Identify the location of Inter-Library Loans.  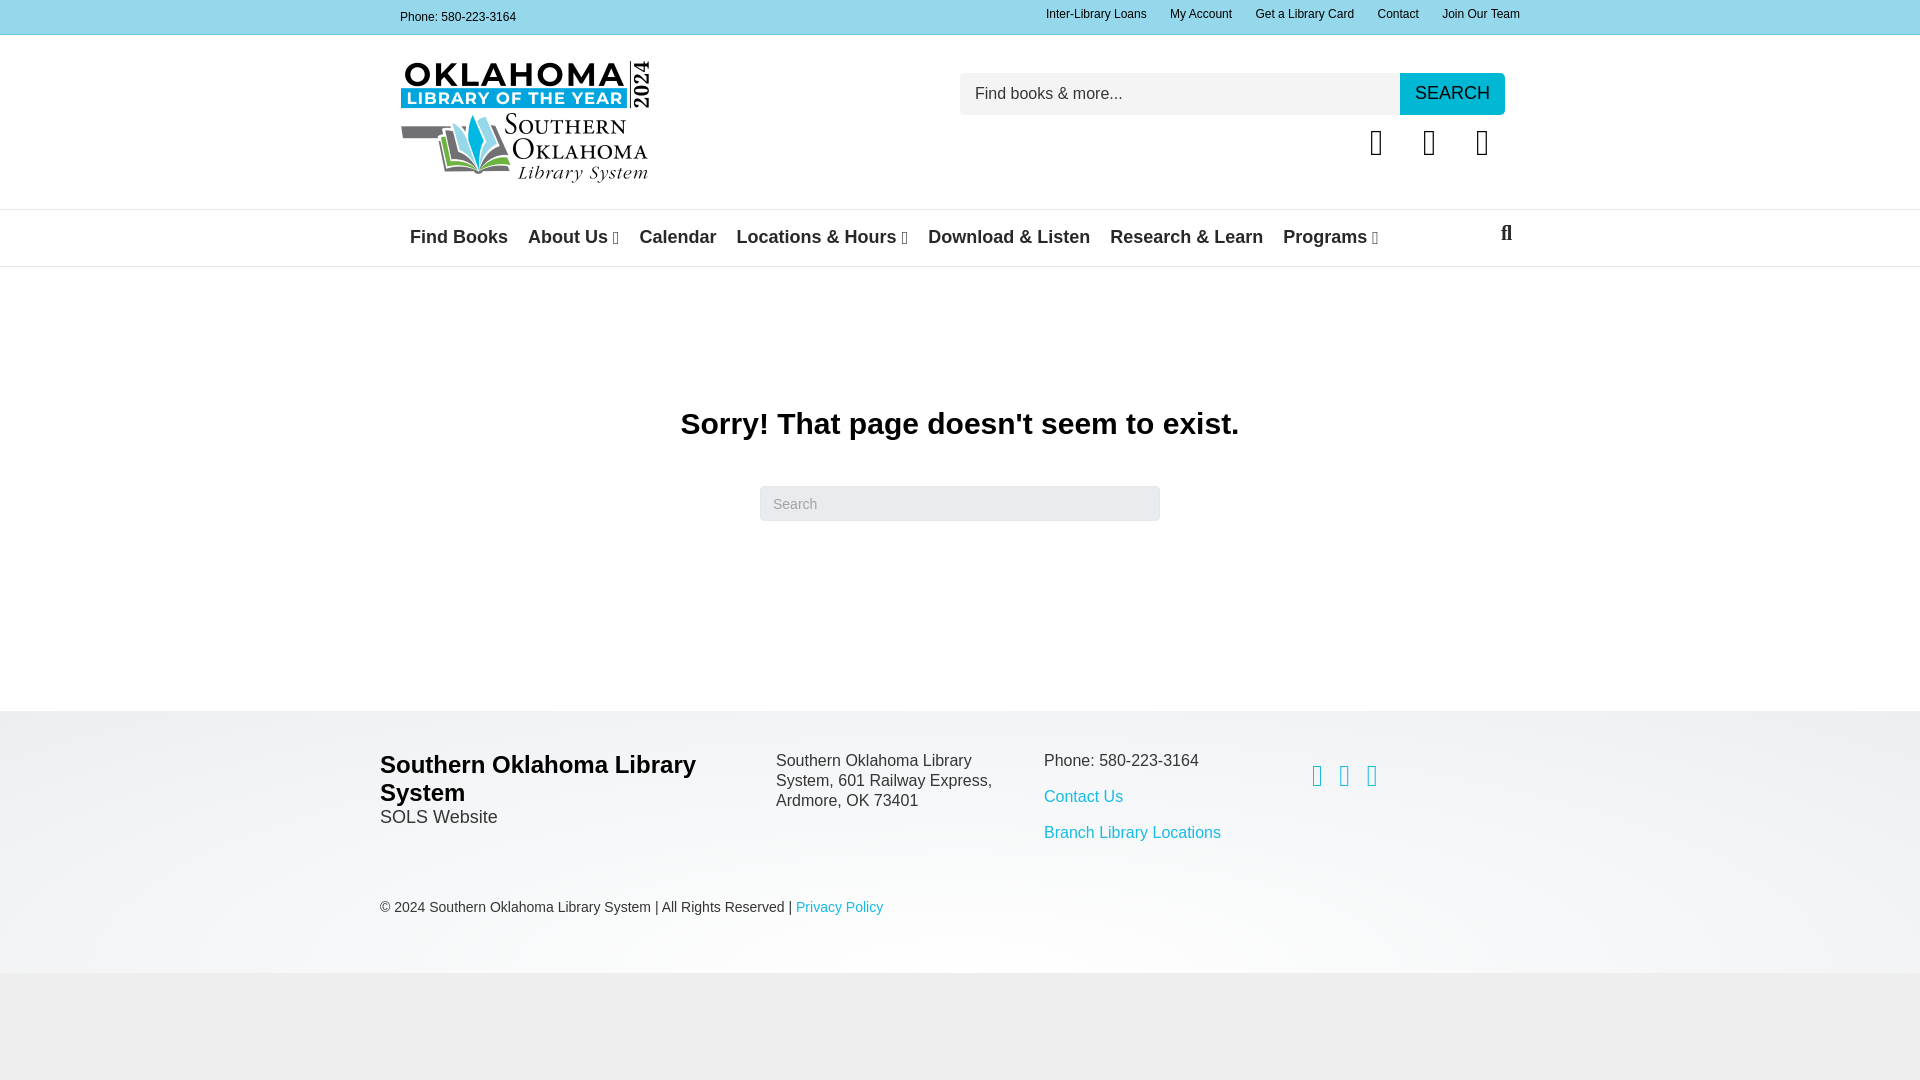
(1096, 14).